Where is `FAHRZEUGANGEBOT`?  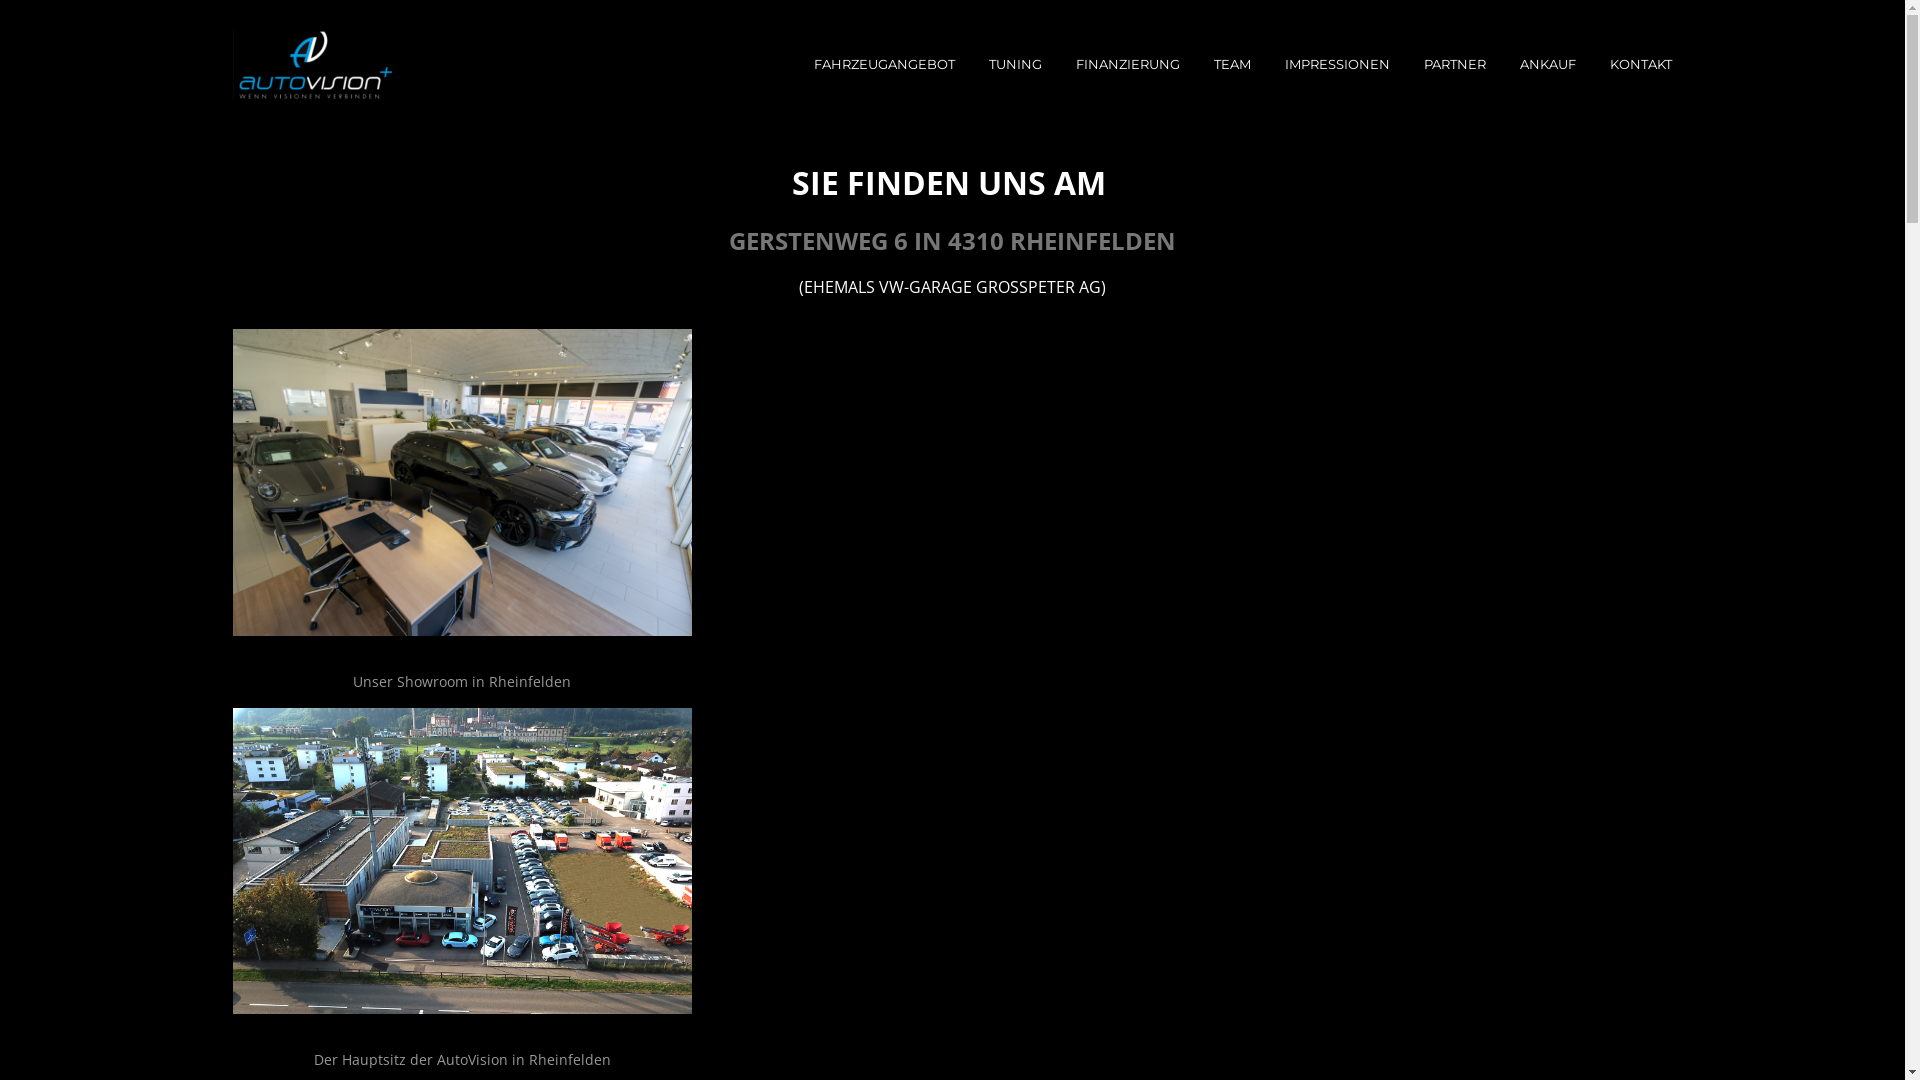 FAHRZEUGANGEBOT is located at coordinates (884, 65).